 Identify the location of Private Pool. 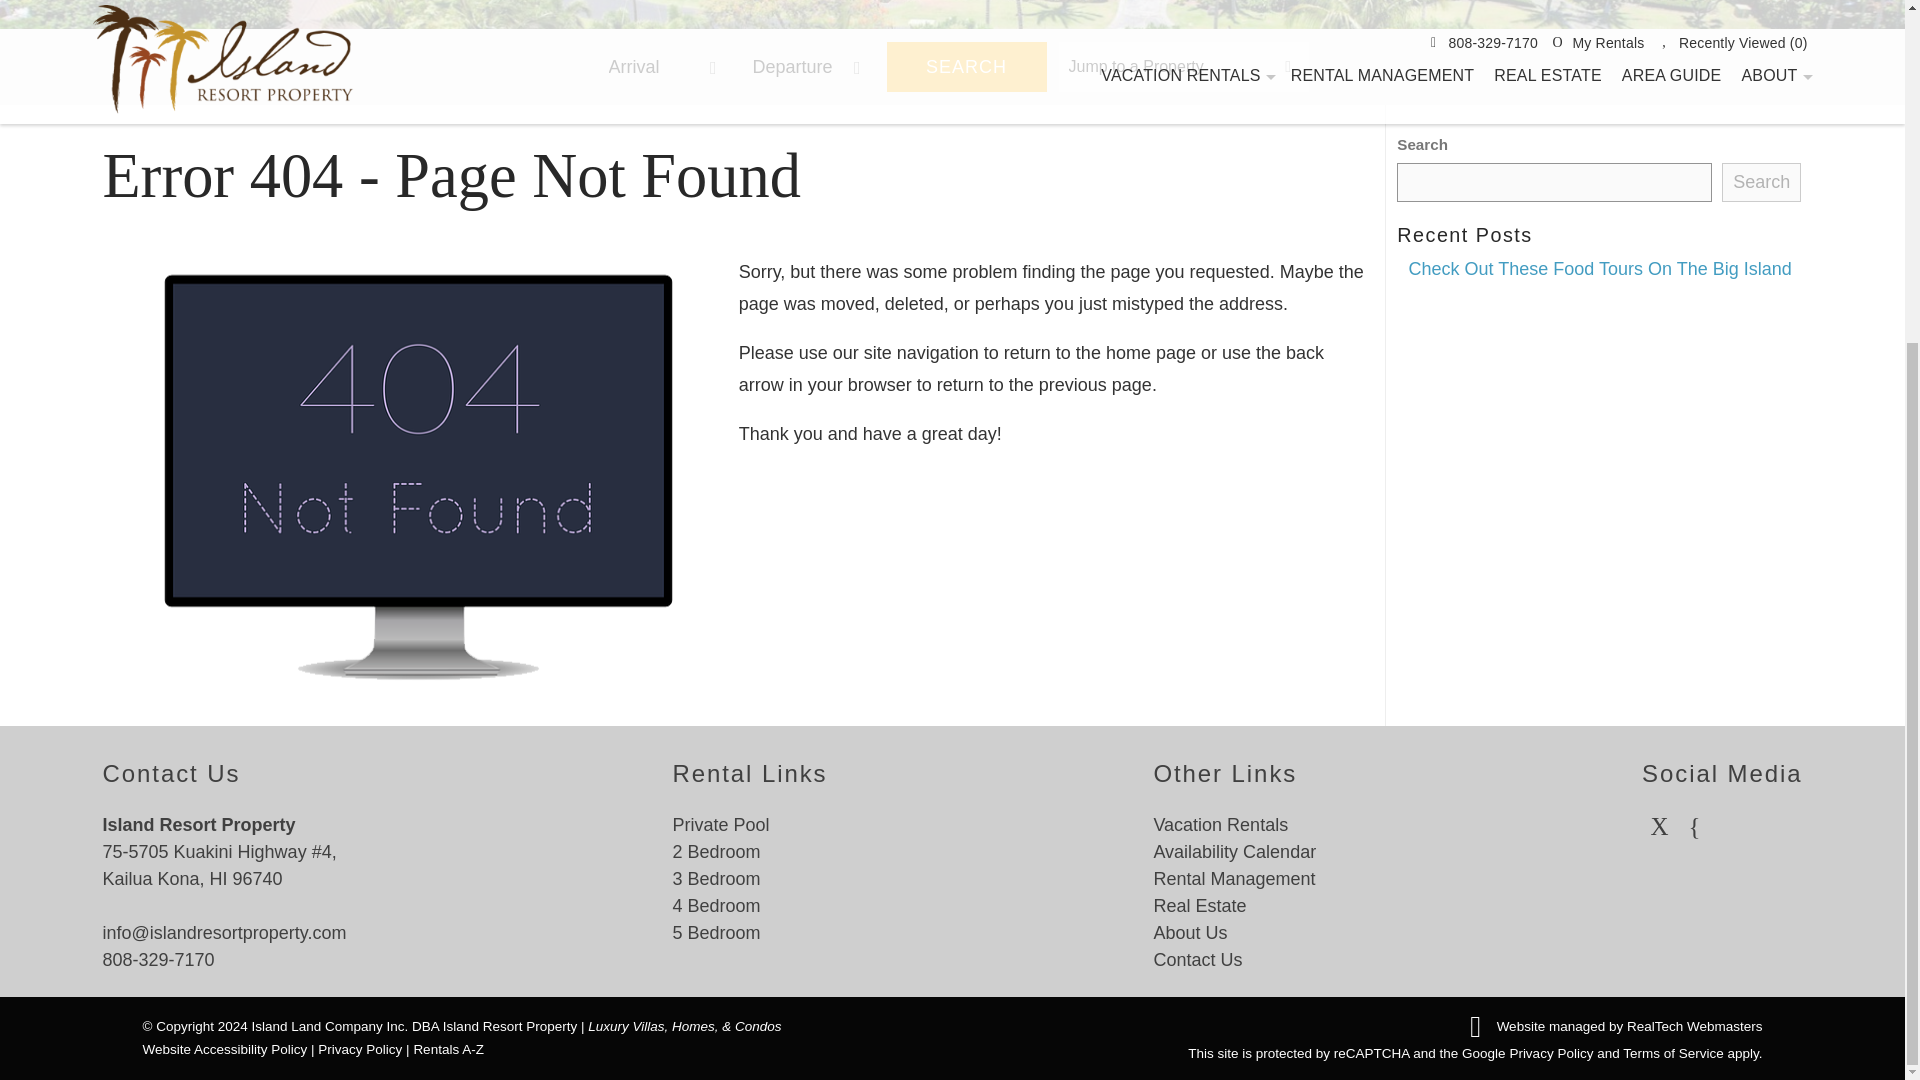
(720, 824).